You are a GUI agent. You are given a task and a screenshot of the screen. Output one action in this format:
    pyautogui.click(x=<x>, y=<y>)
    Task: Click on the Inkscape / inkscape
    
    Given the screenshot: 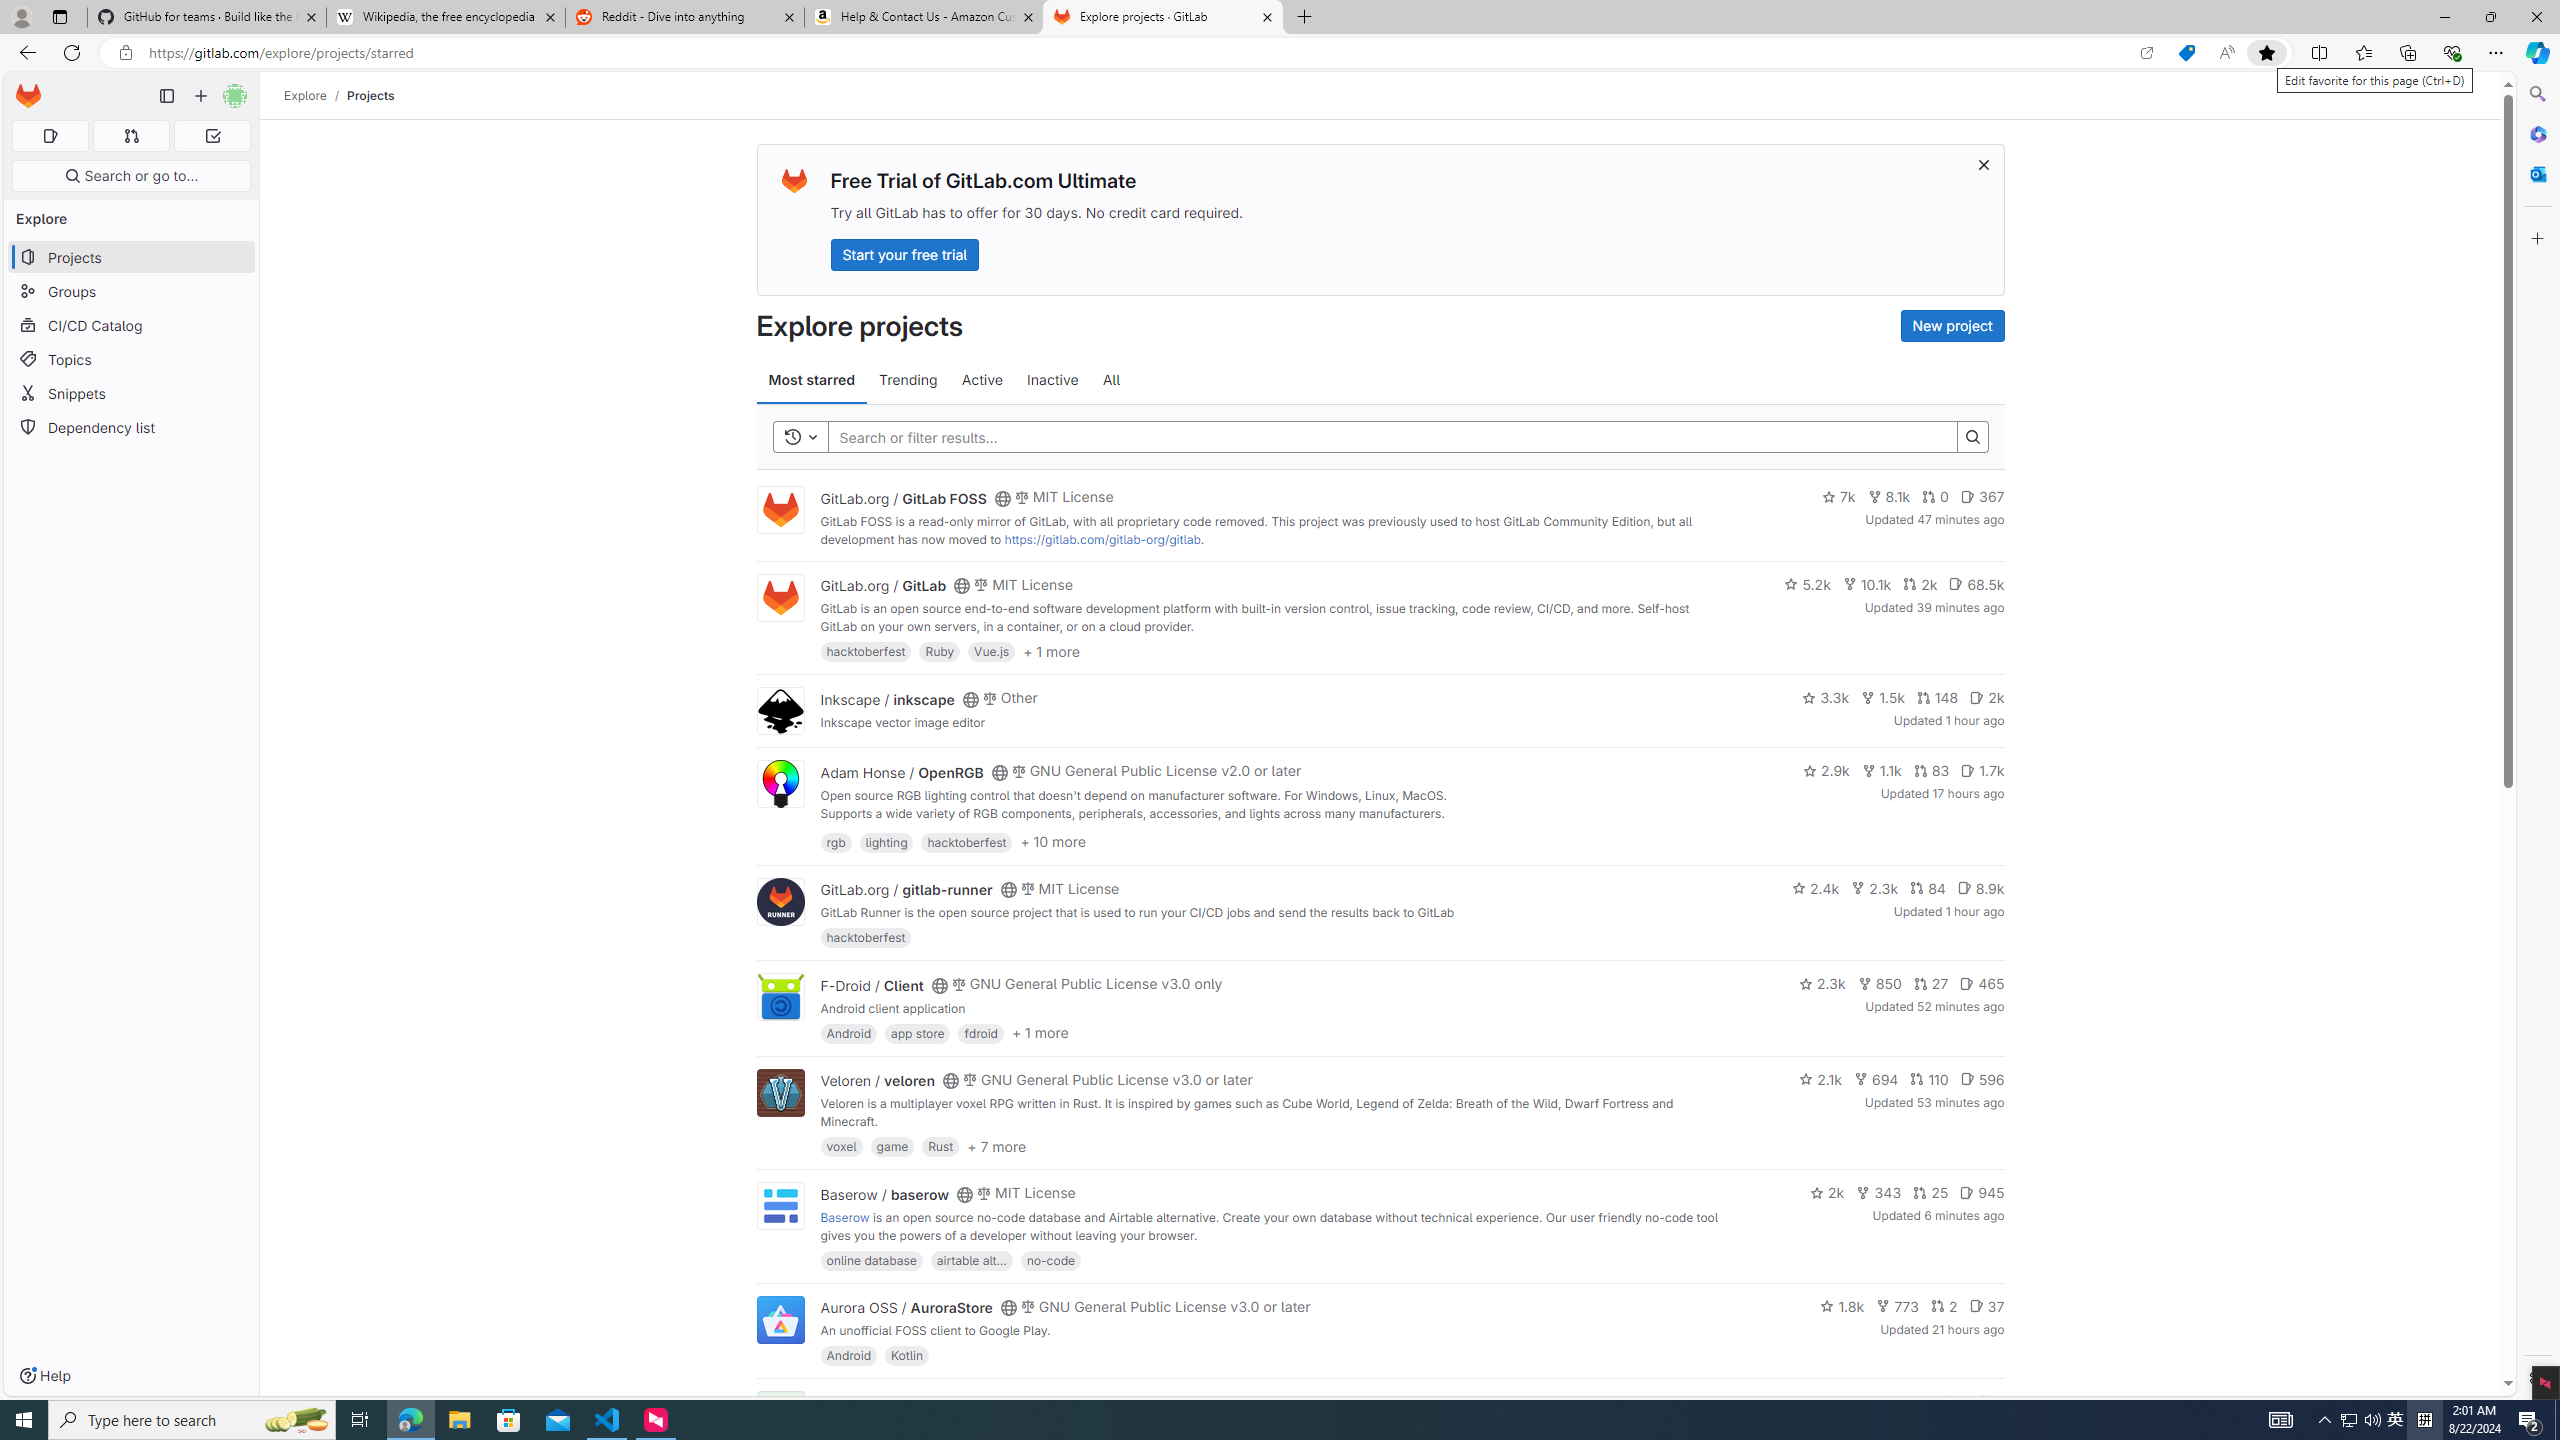 What is the action you would take?
    pyautogui.click(x=886, y=698)
    